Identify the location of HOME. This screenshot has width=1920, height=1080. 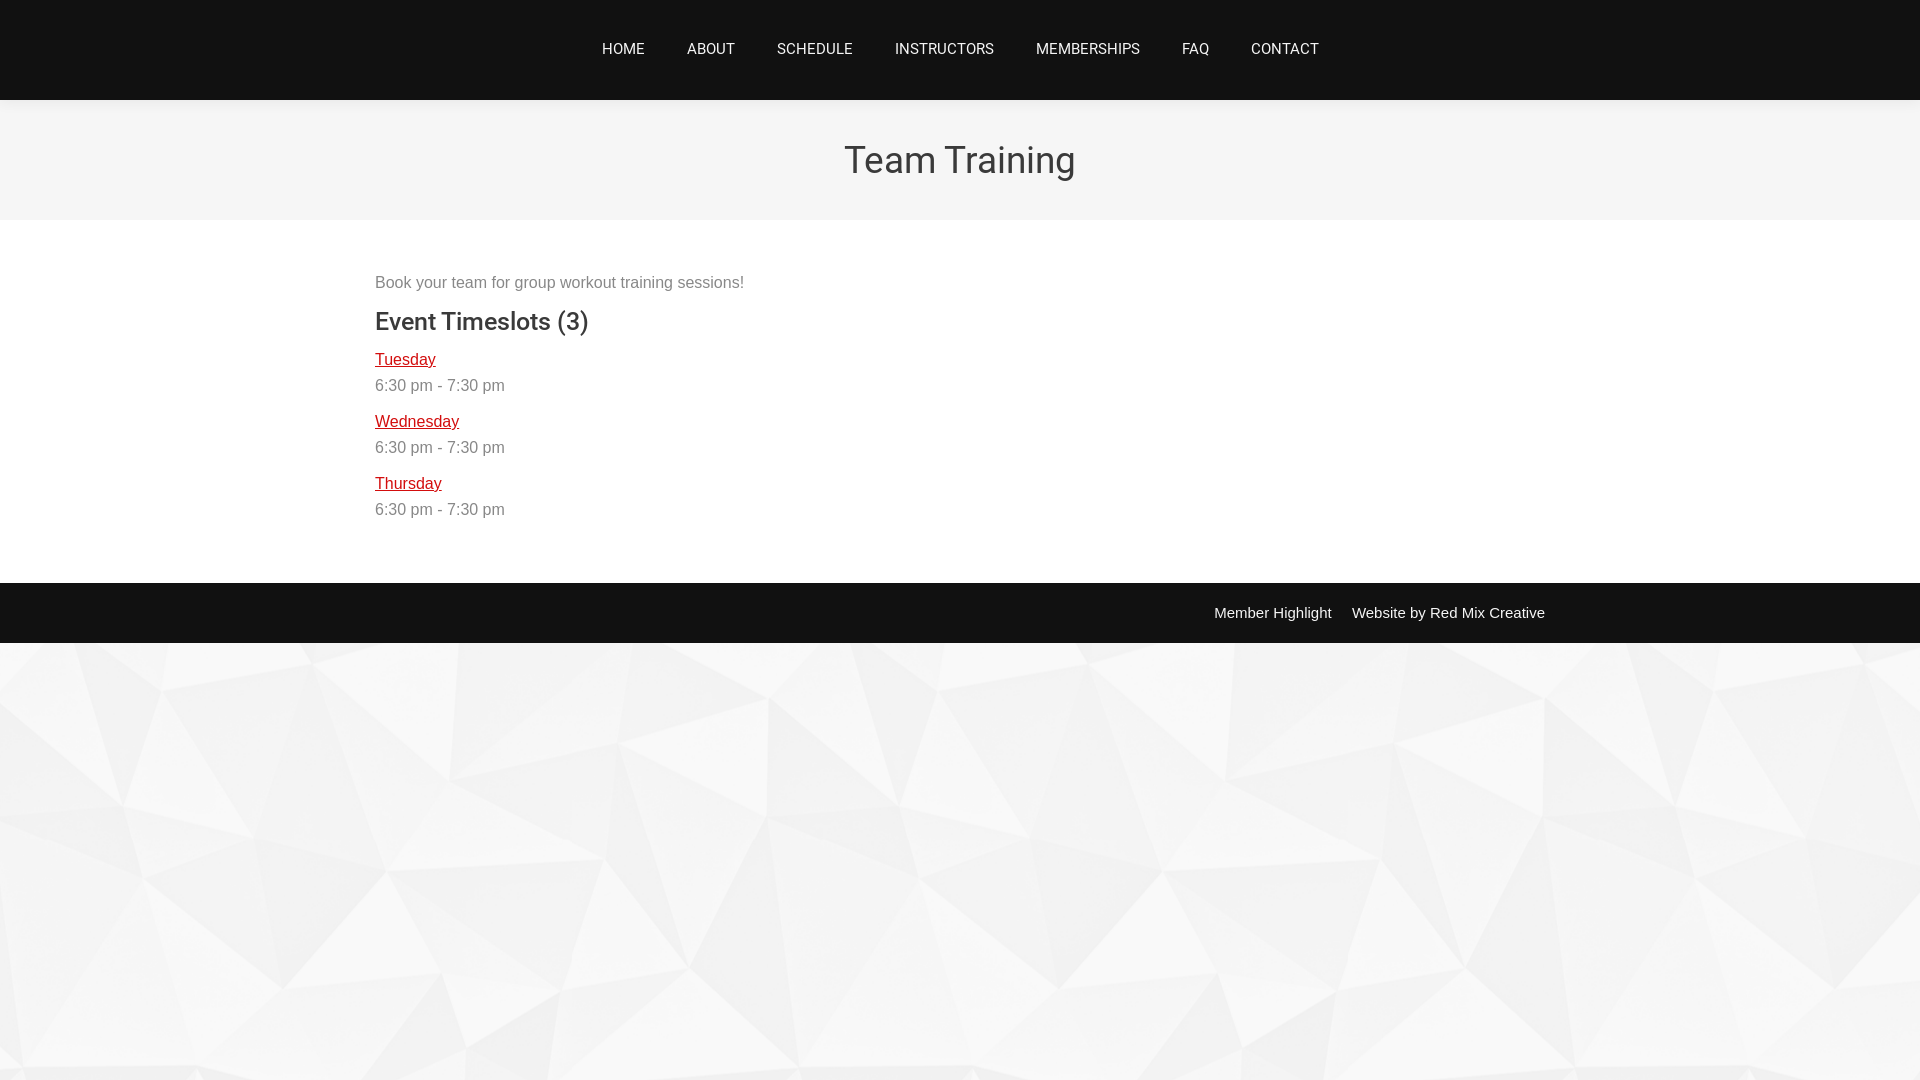
(622, 50).